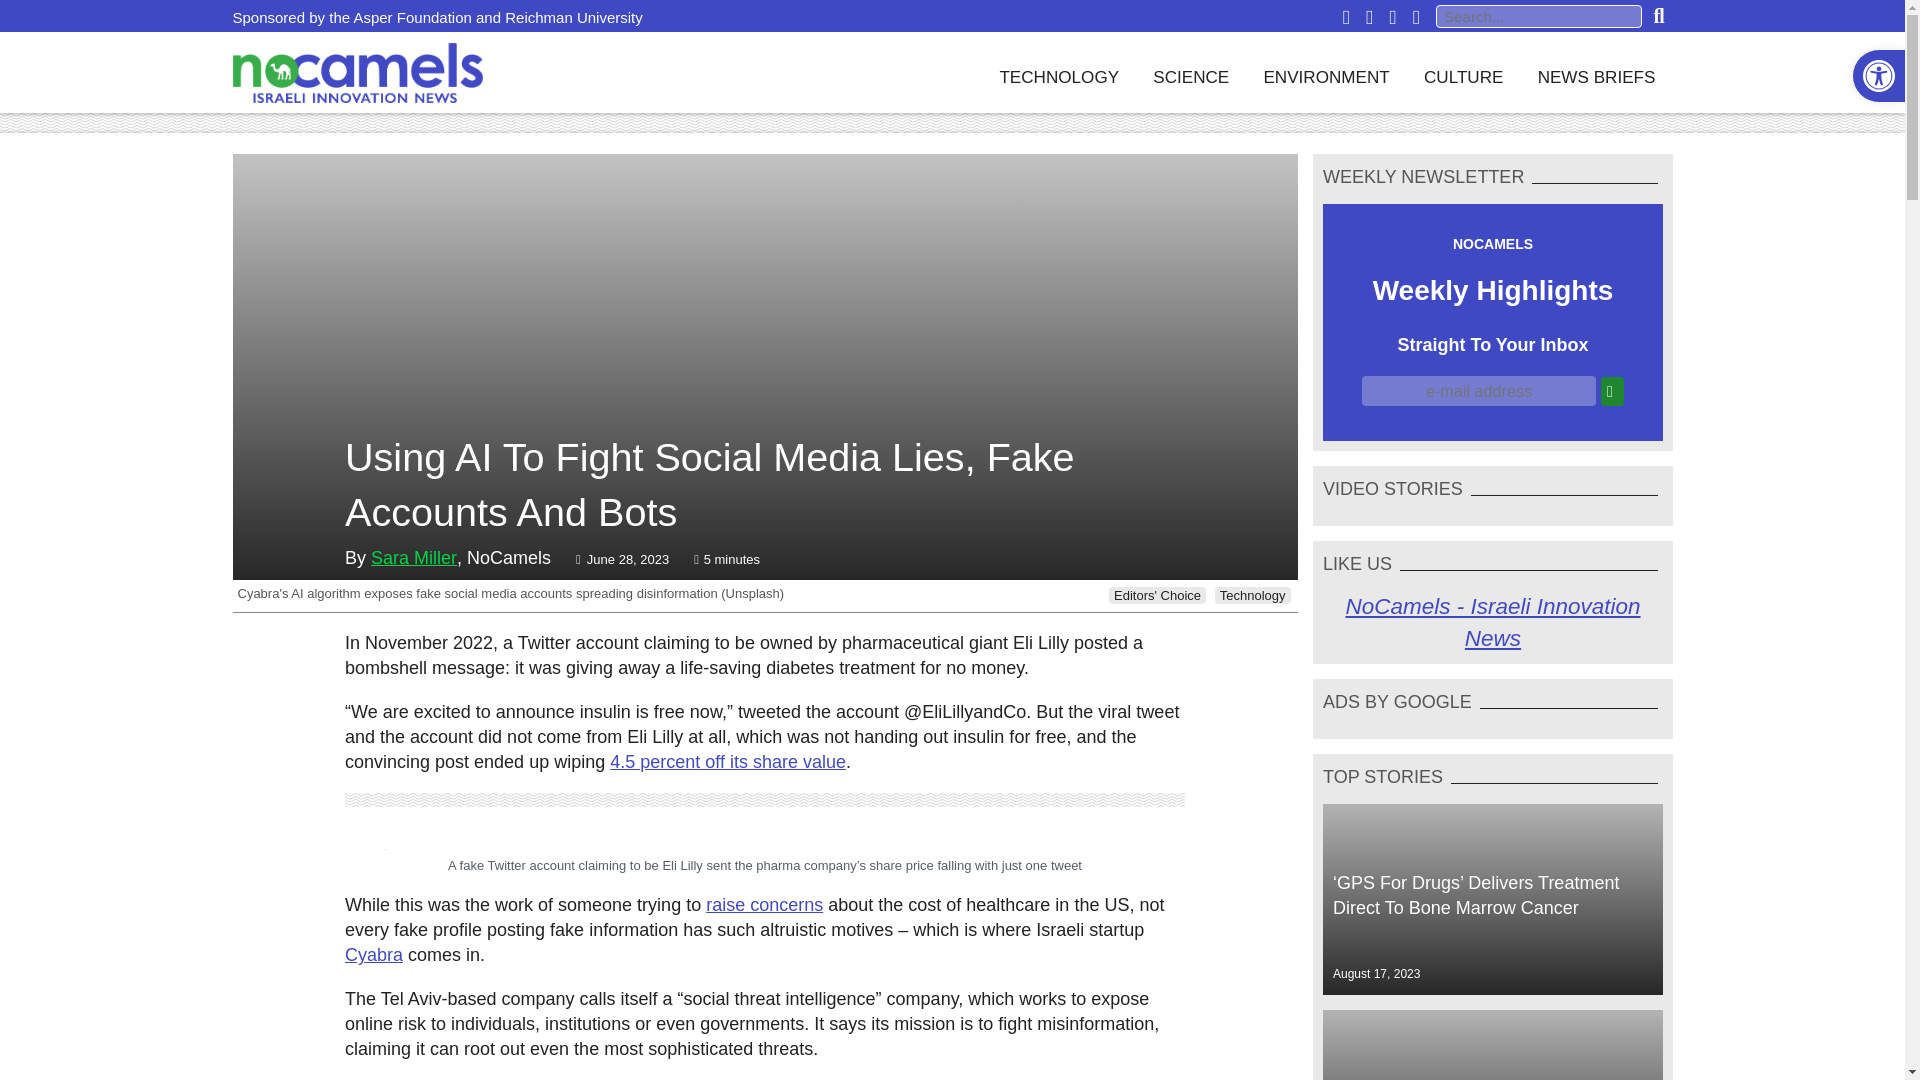 This screenshot has height=1080, width=1920. I want to click on NEWS BRIEFS, so click(1596, 73).